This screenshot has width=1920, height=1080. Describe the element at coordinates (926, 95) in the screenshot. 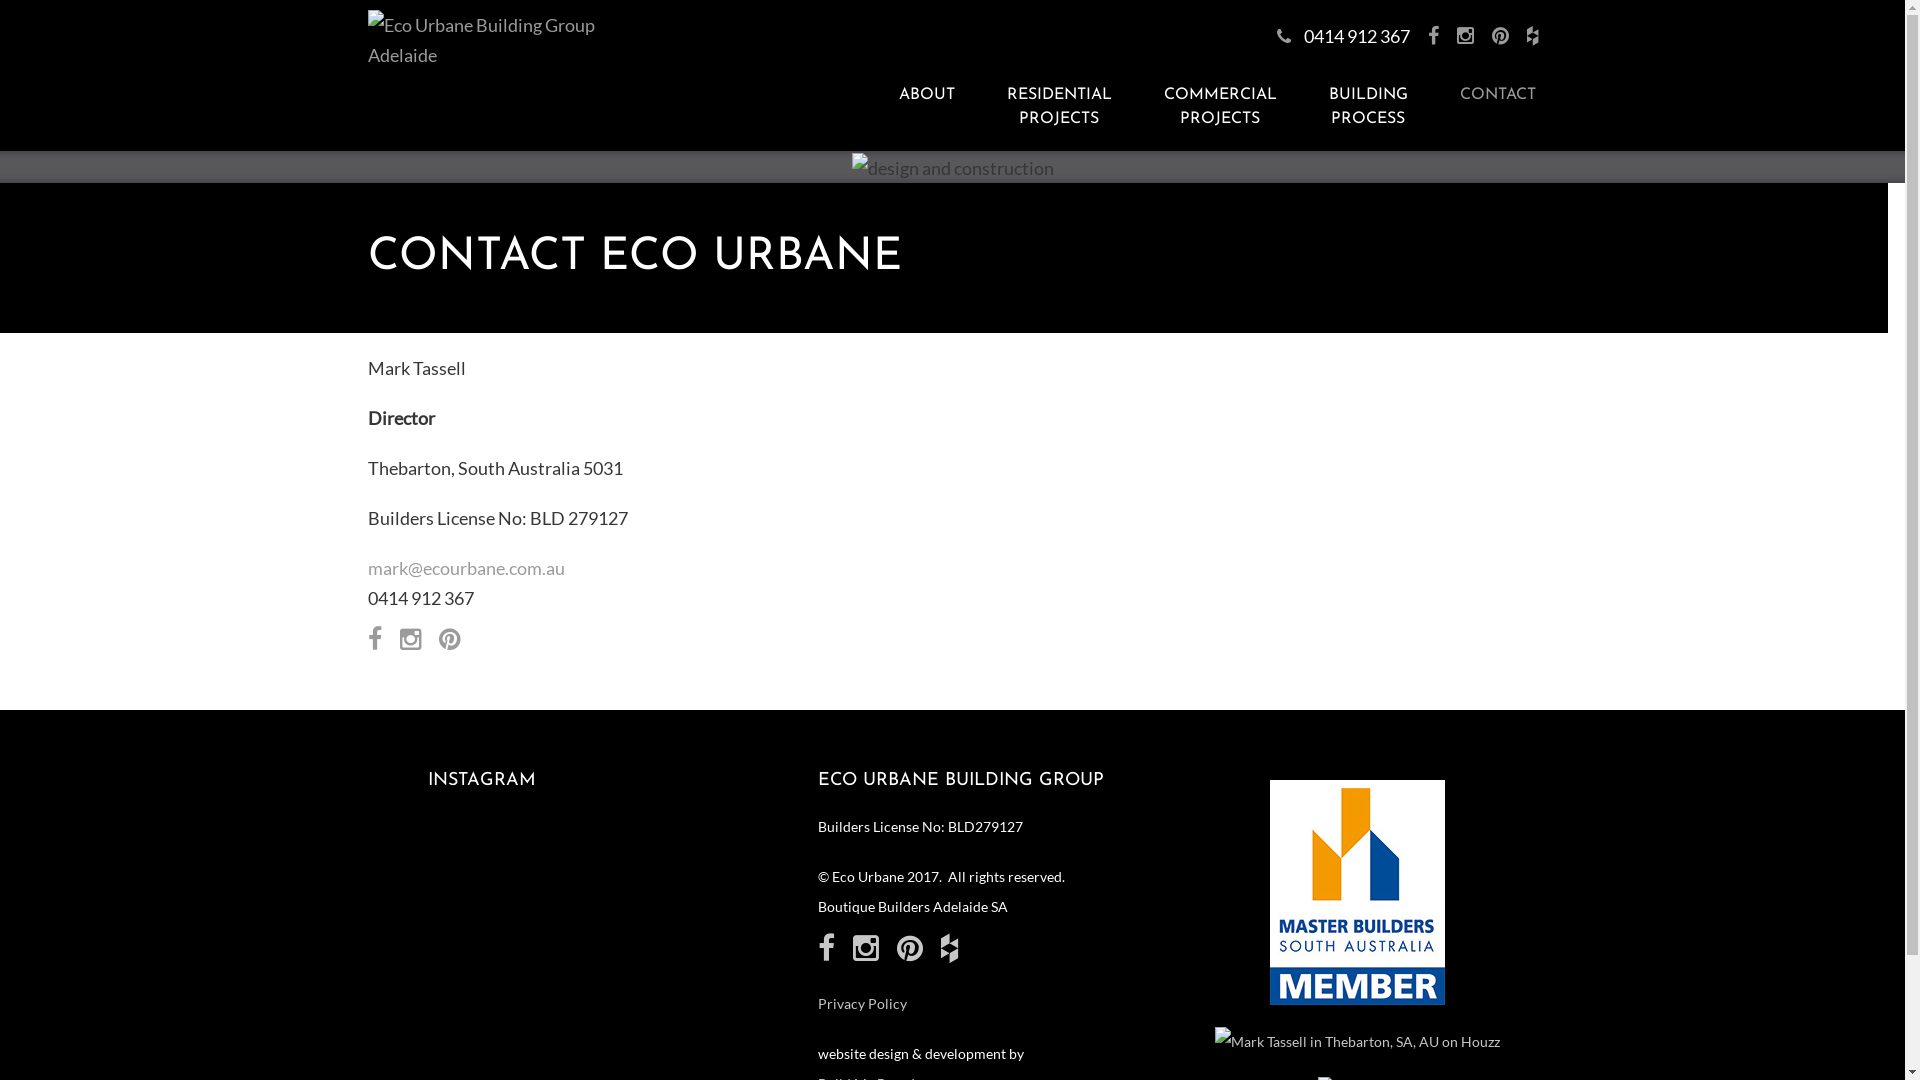

I see `ABOUT` at that location.